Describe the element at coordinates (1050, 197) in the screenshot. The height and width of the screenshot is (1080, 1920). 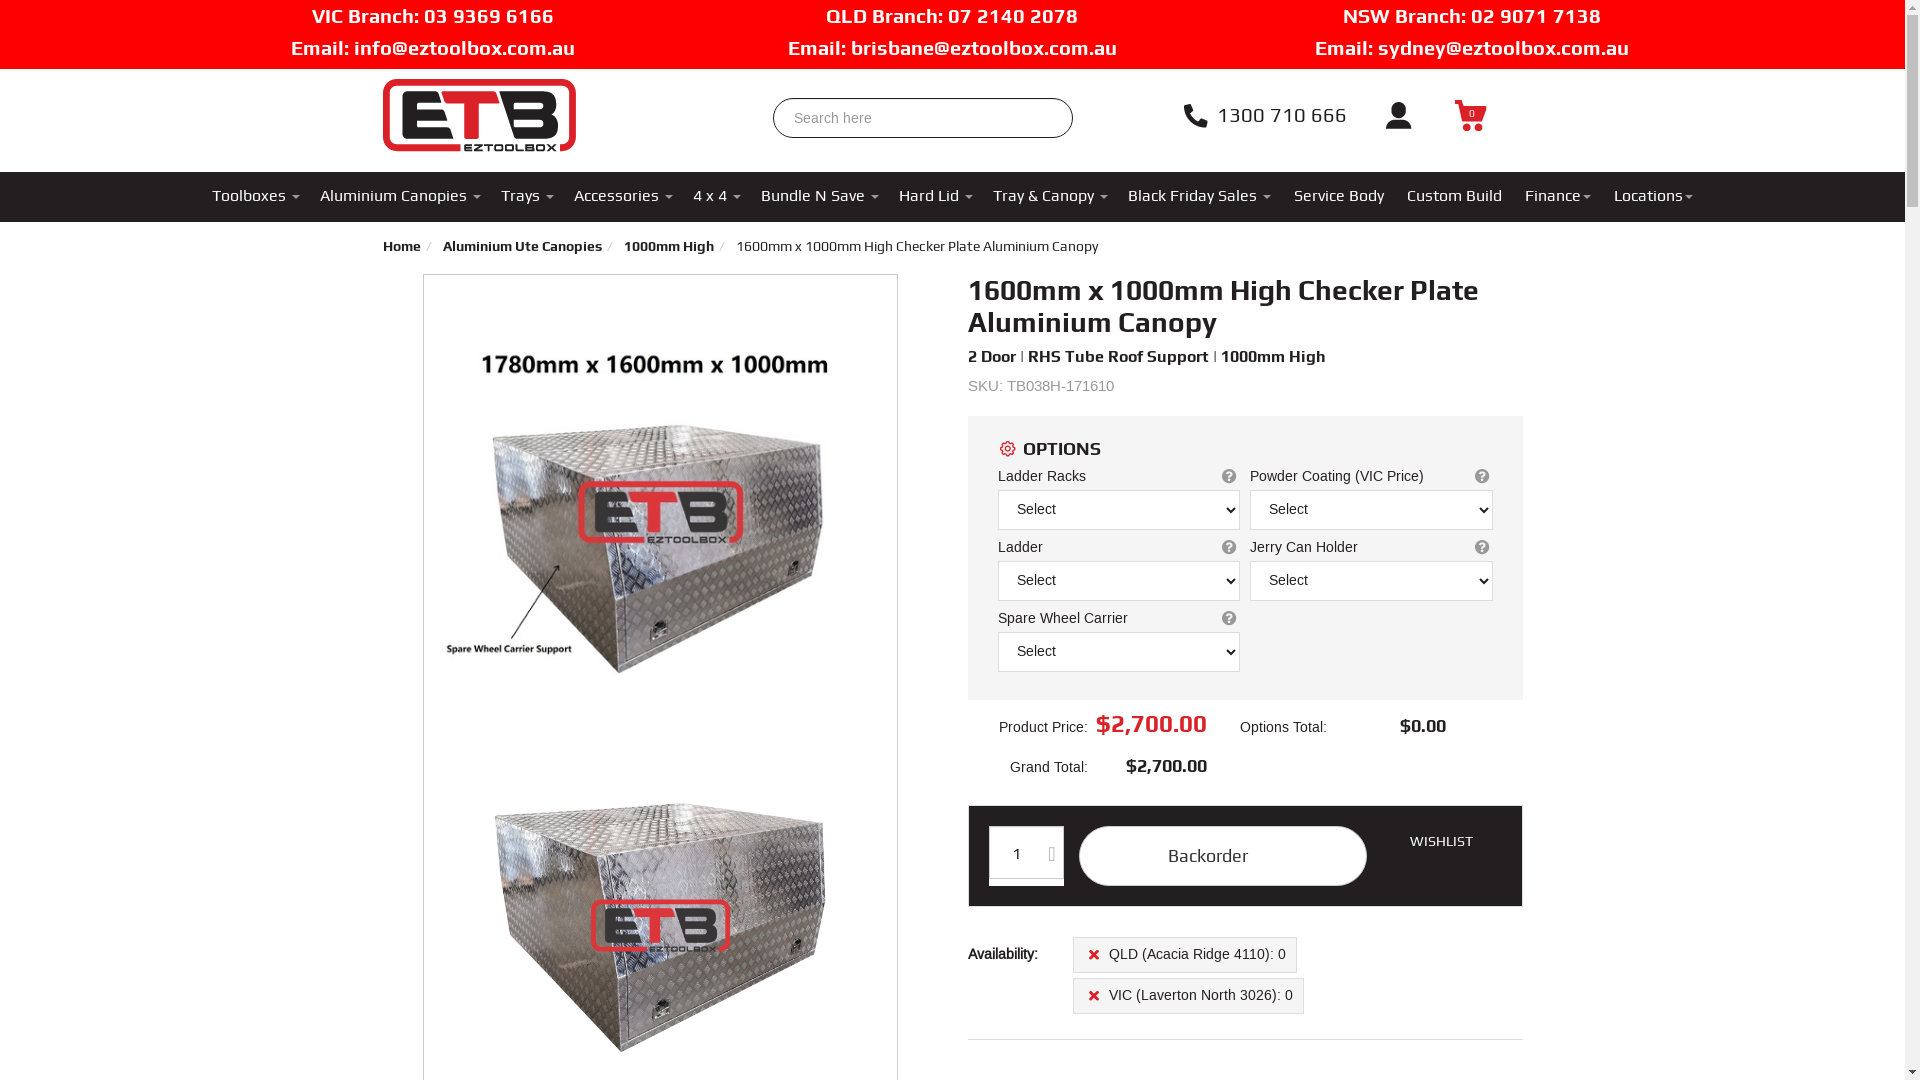
I see `Tray & Canopy` at that location.